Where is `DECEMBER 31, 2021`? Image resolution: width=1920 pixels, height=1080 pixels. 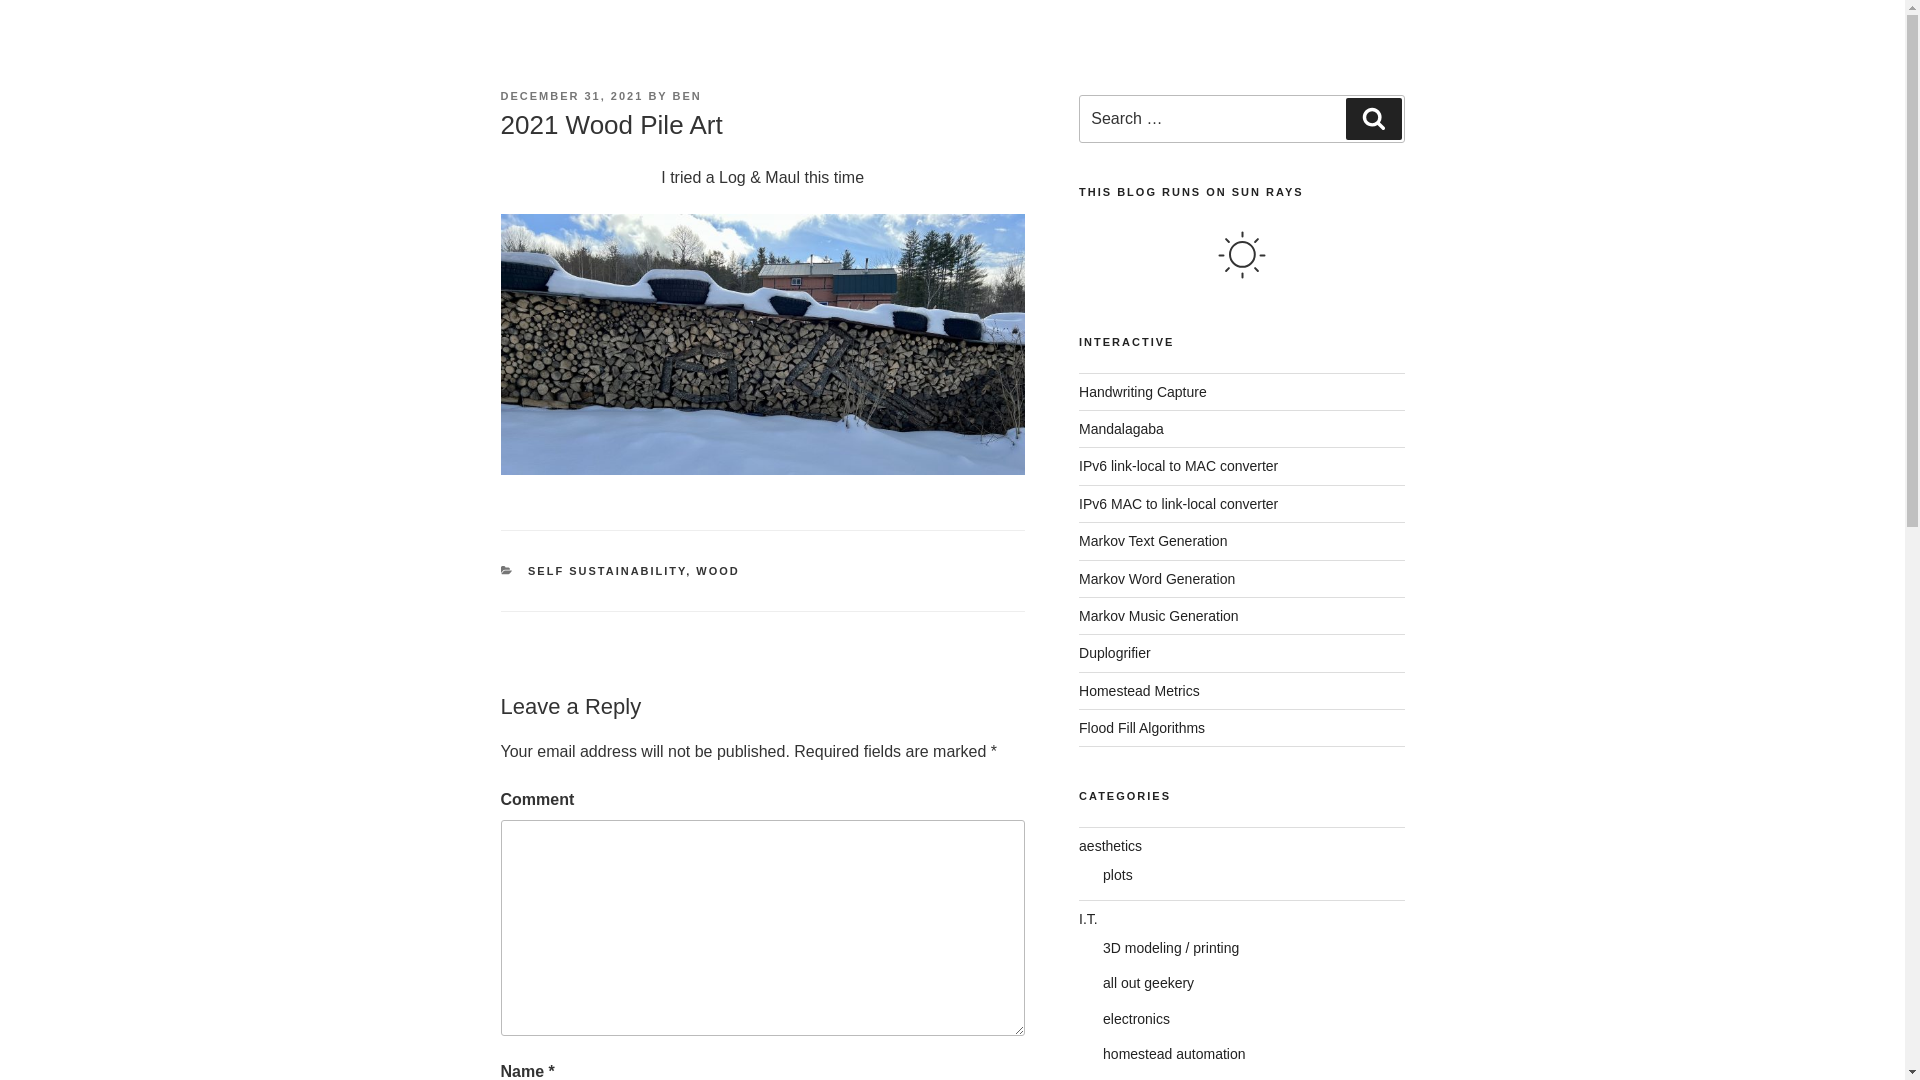
DECEMBER 31, 2021 is located at coordinates (571, 95).